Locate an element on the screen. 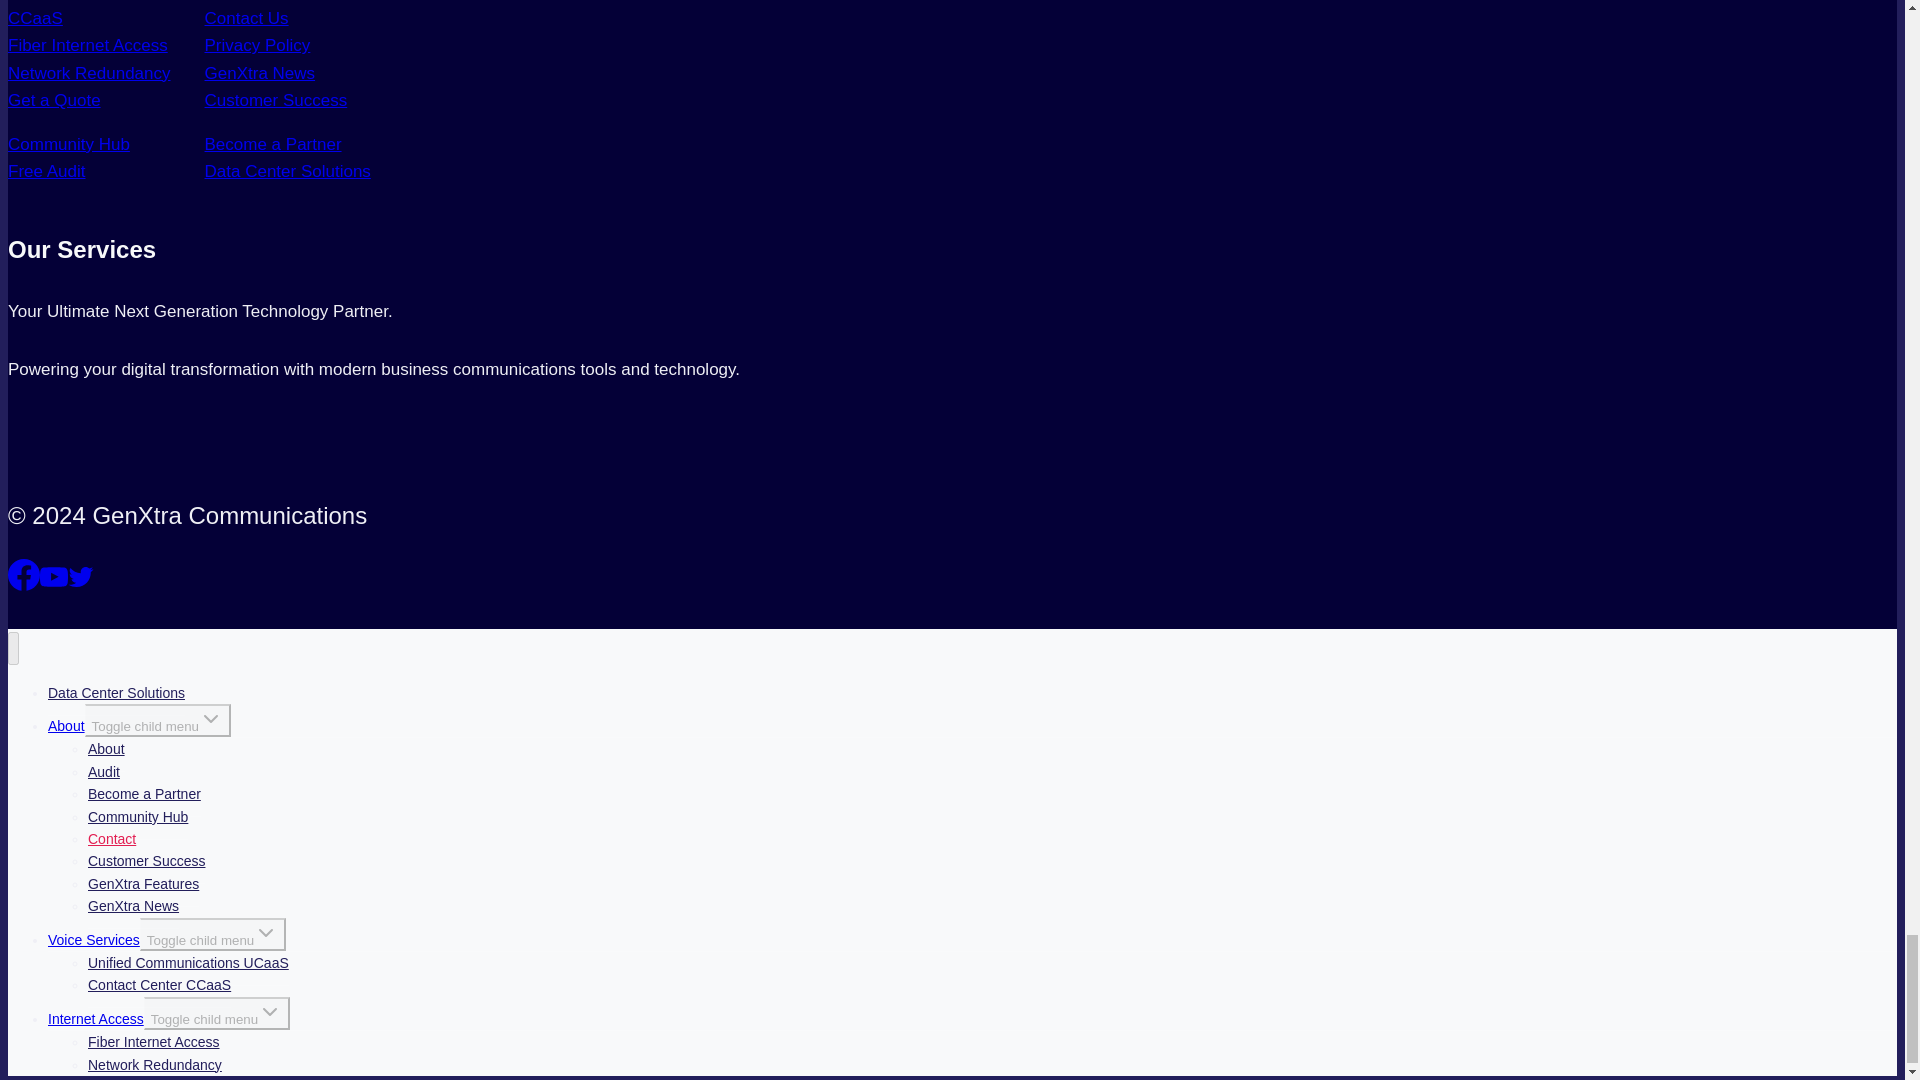 Image resolution: width=1920 pixels, height=1080 pixels. Facebook is located at coordinates (24, 574).